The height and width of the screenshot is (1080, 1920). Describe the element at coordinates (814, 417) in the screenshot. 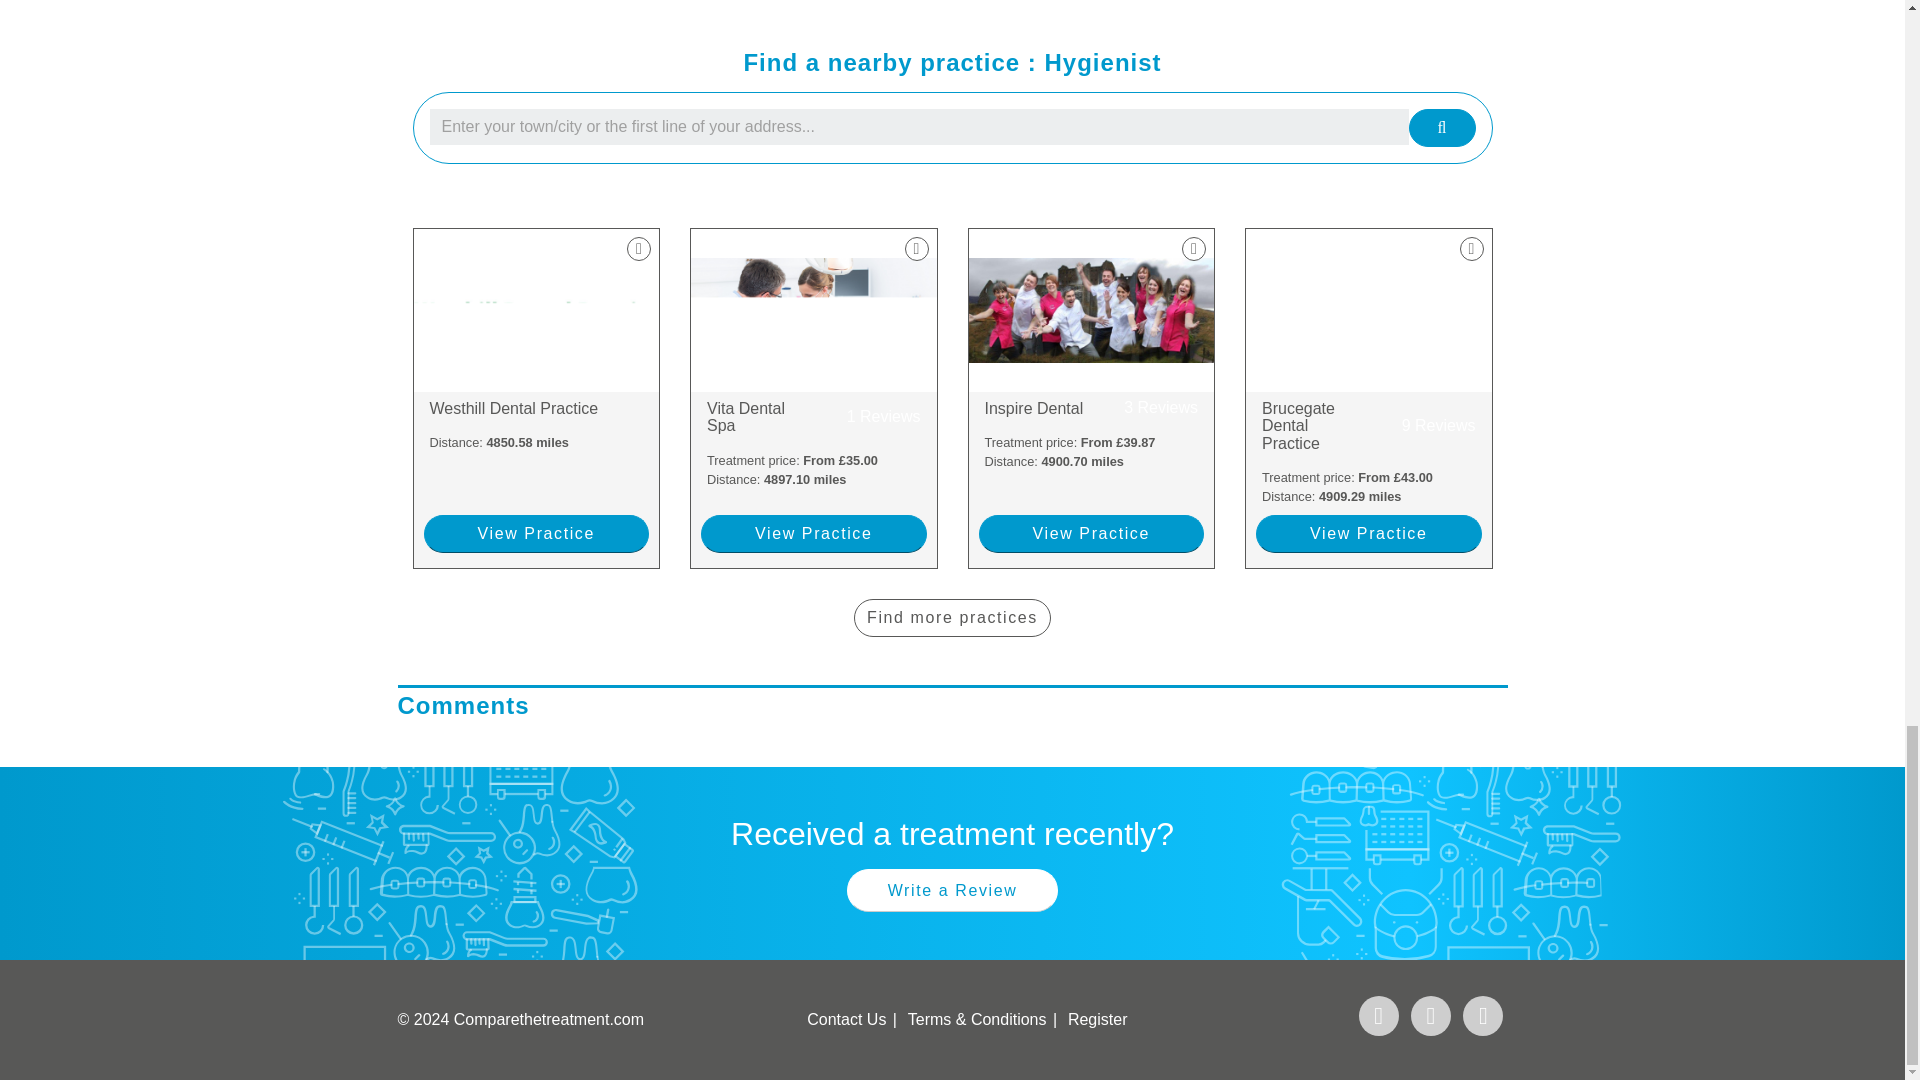

I see `Westhill Dental Practice` at that location.